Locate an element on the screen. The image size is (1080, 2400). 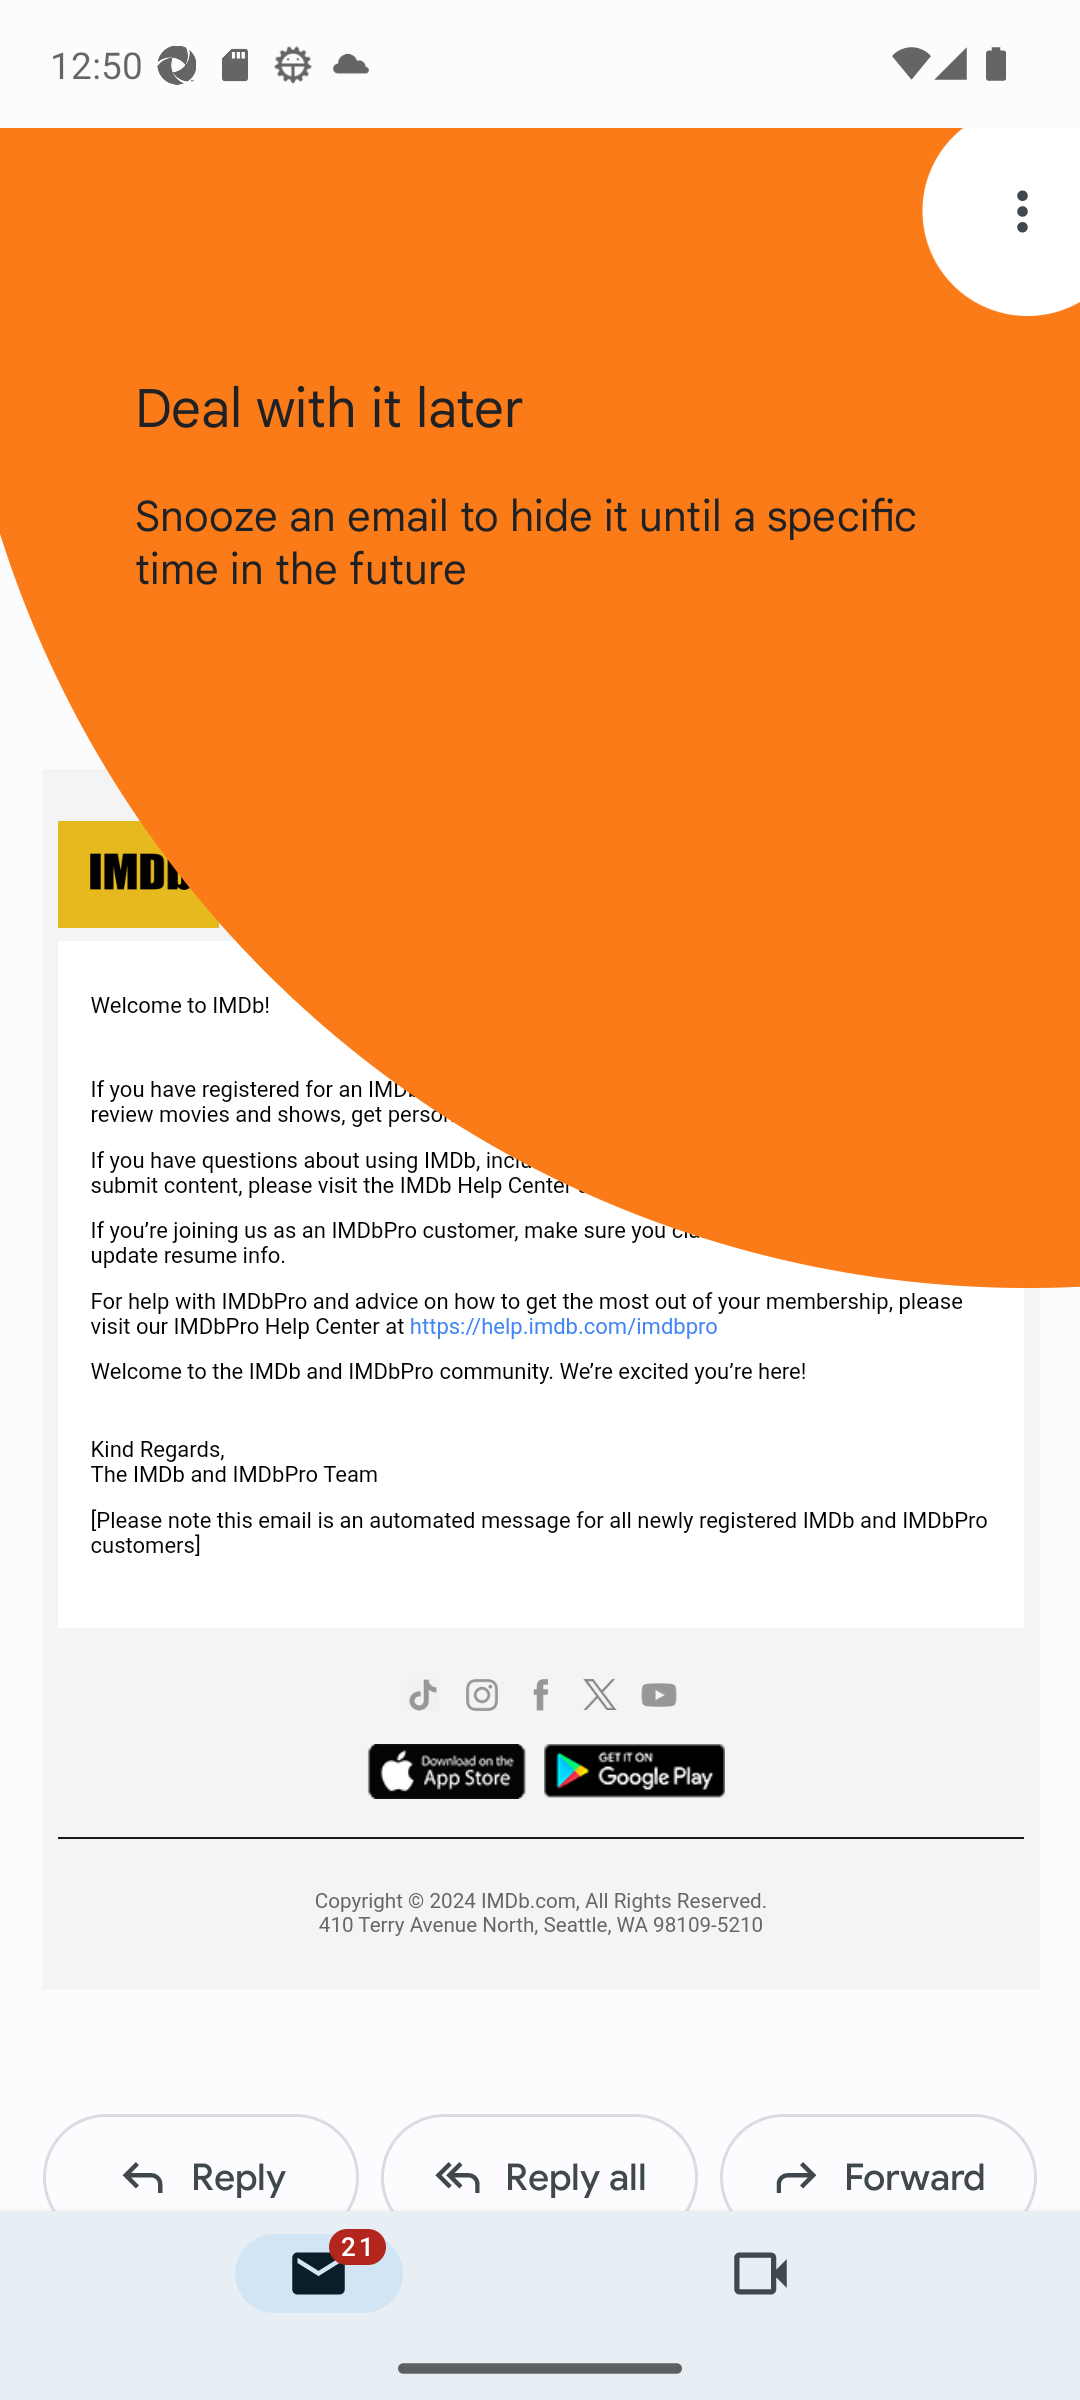
IMDb on X is located at coordinates (599, 1698).